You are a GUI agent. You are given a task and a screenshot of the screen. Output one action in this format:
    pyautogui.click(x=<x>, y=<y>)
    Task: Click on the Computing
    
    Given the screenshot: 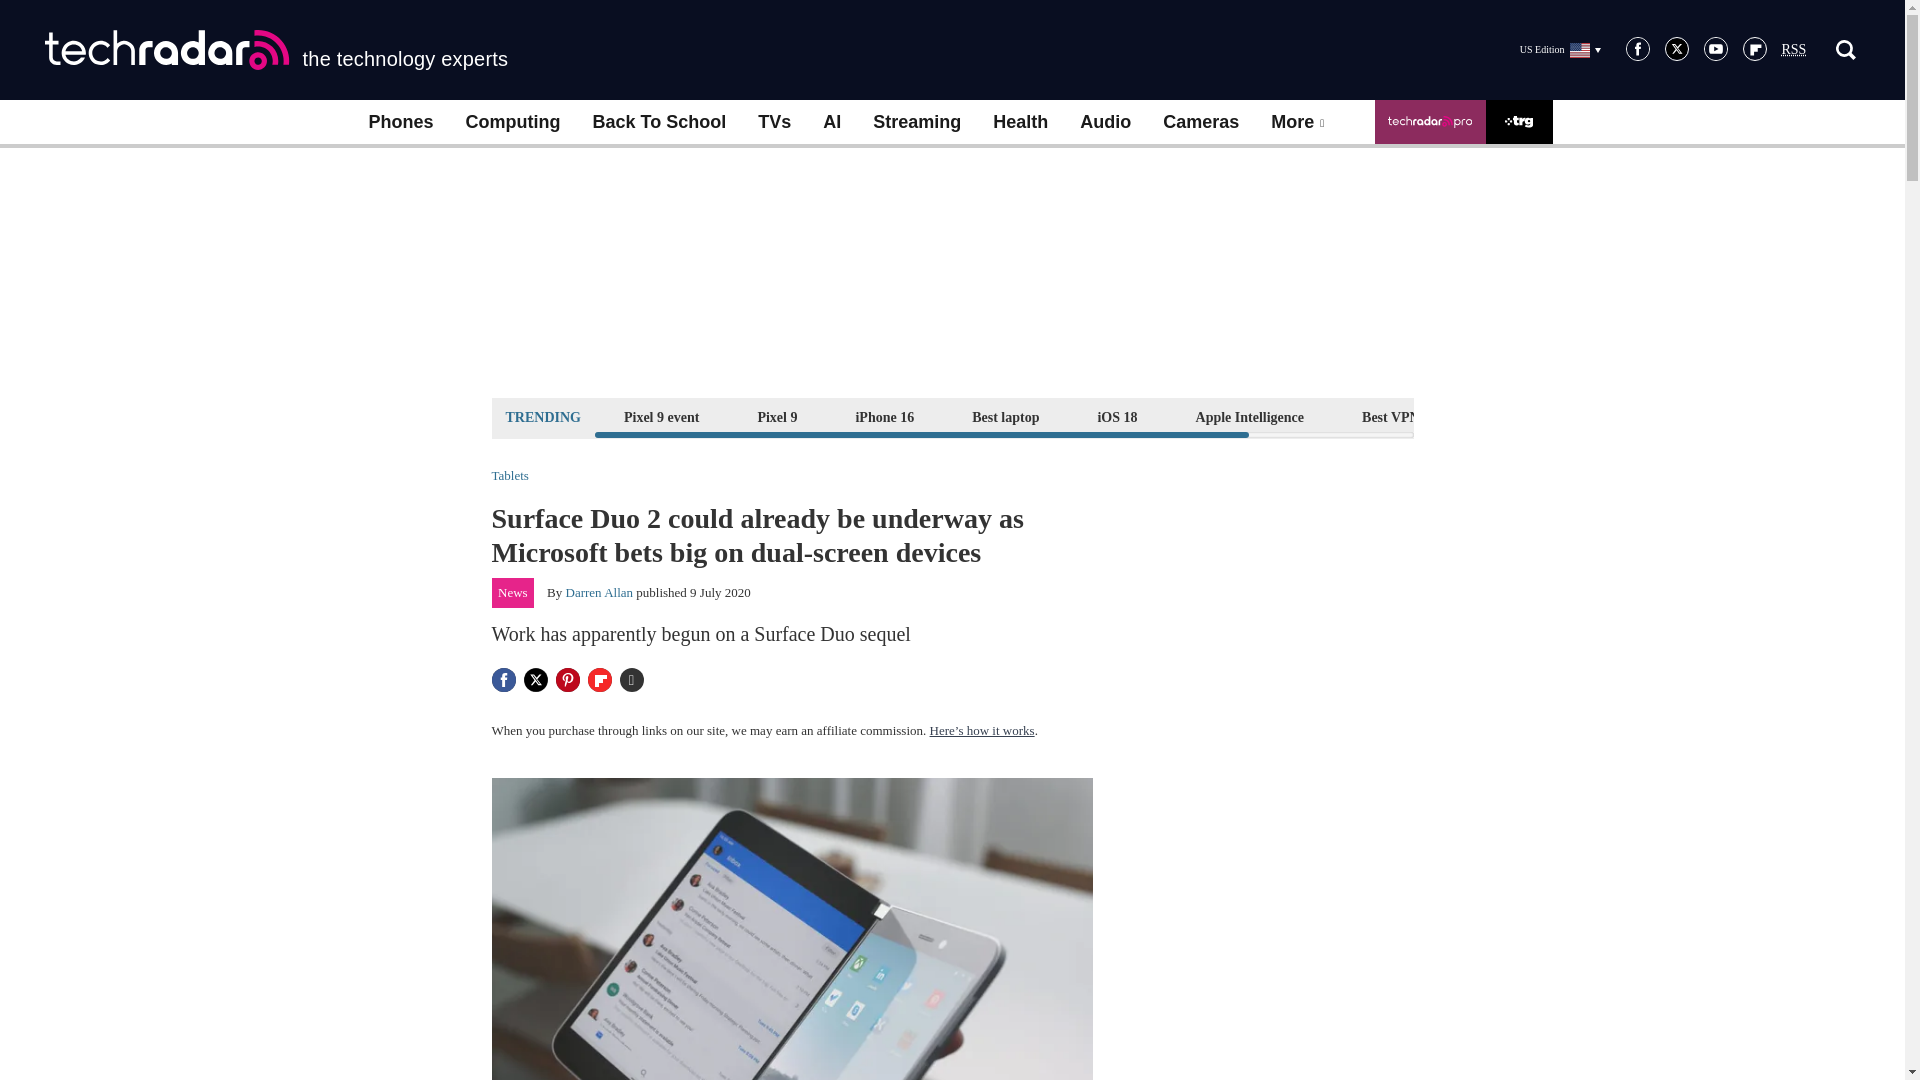 What is the action you would take?
    pyautogui.click(x=513, y=122)
    